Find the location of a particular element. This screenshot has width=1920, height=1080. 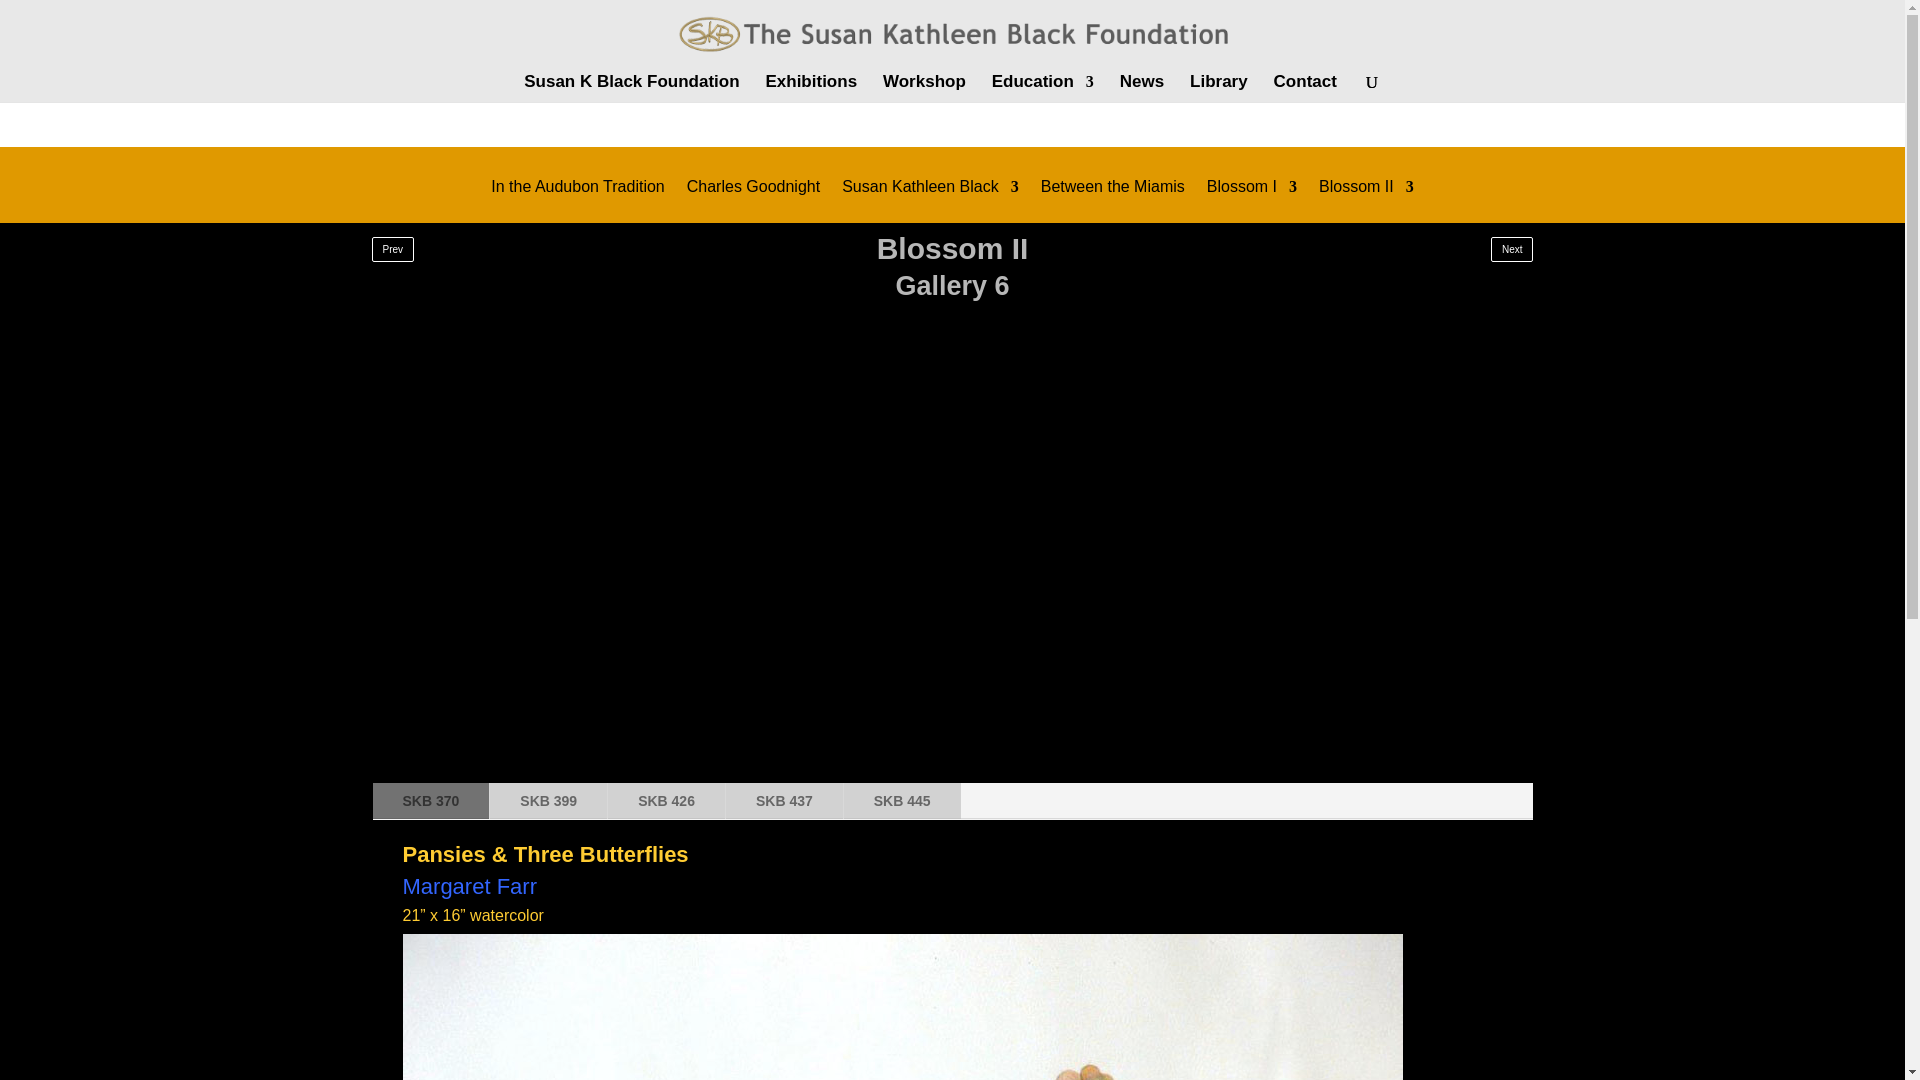

Susan Kathleen Black is located at coordinates (930, 201).